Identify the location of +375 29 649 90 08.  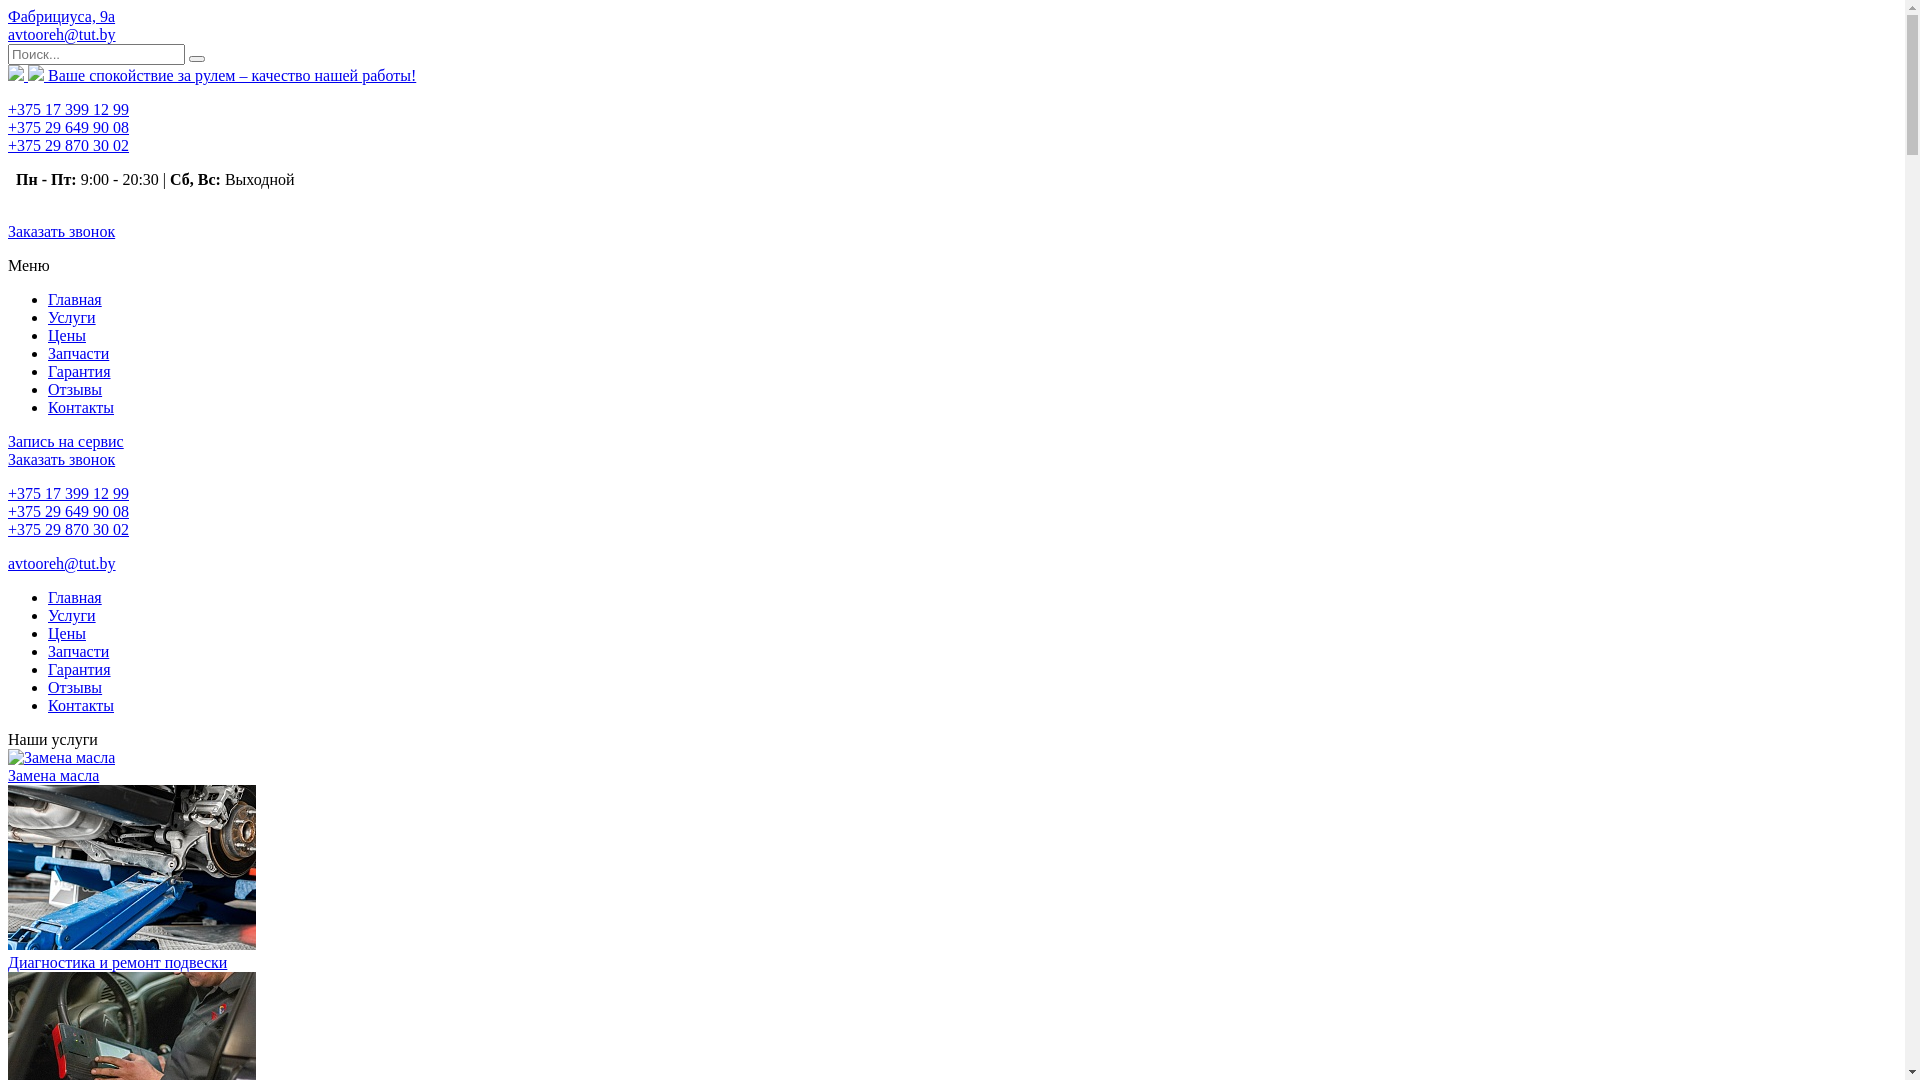
(68, 512).